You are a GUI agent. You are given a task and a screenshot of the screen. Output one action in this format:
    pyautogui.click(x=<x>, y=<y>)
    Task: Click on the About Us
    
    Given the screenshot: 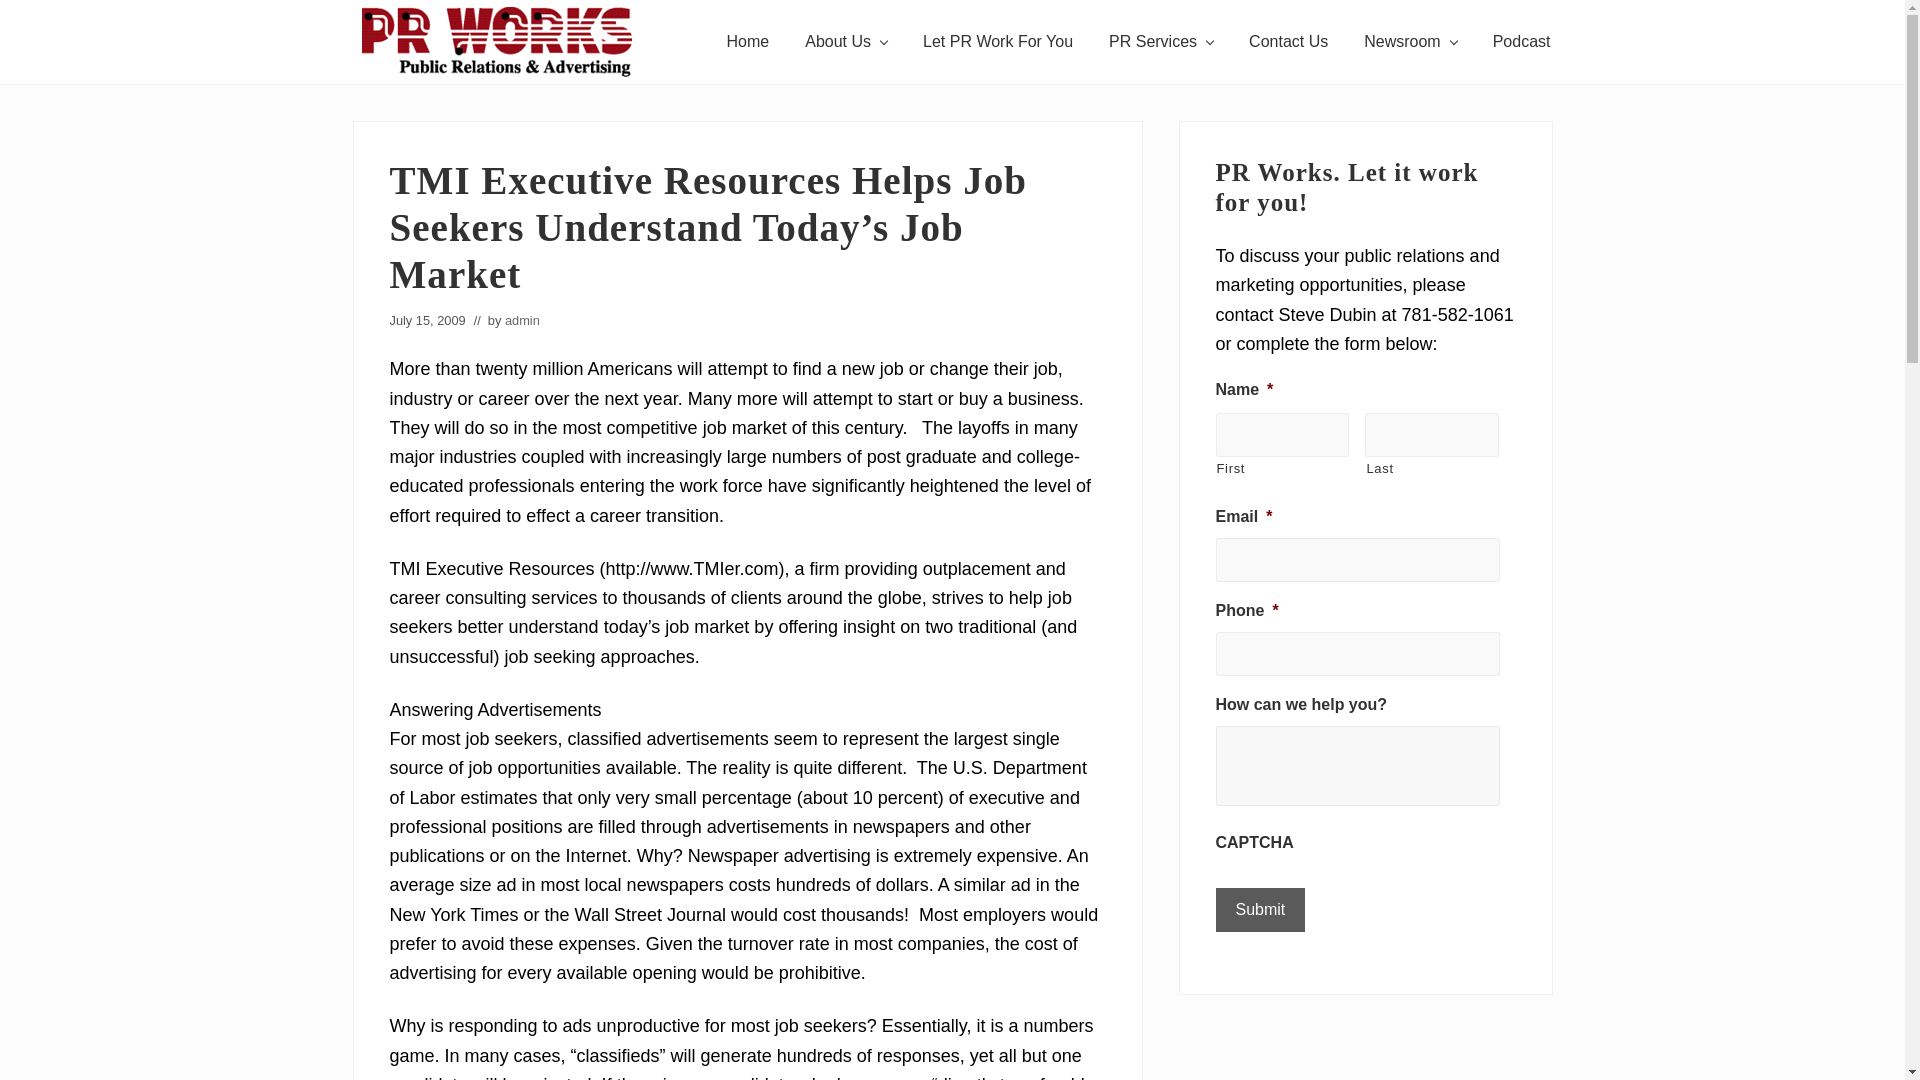 What is the action you would take?
    pyautogui.click(x=846, y=42)
    